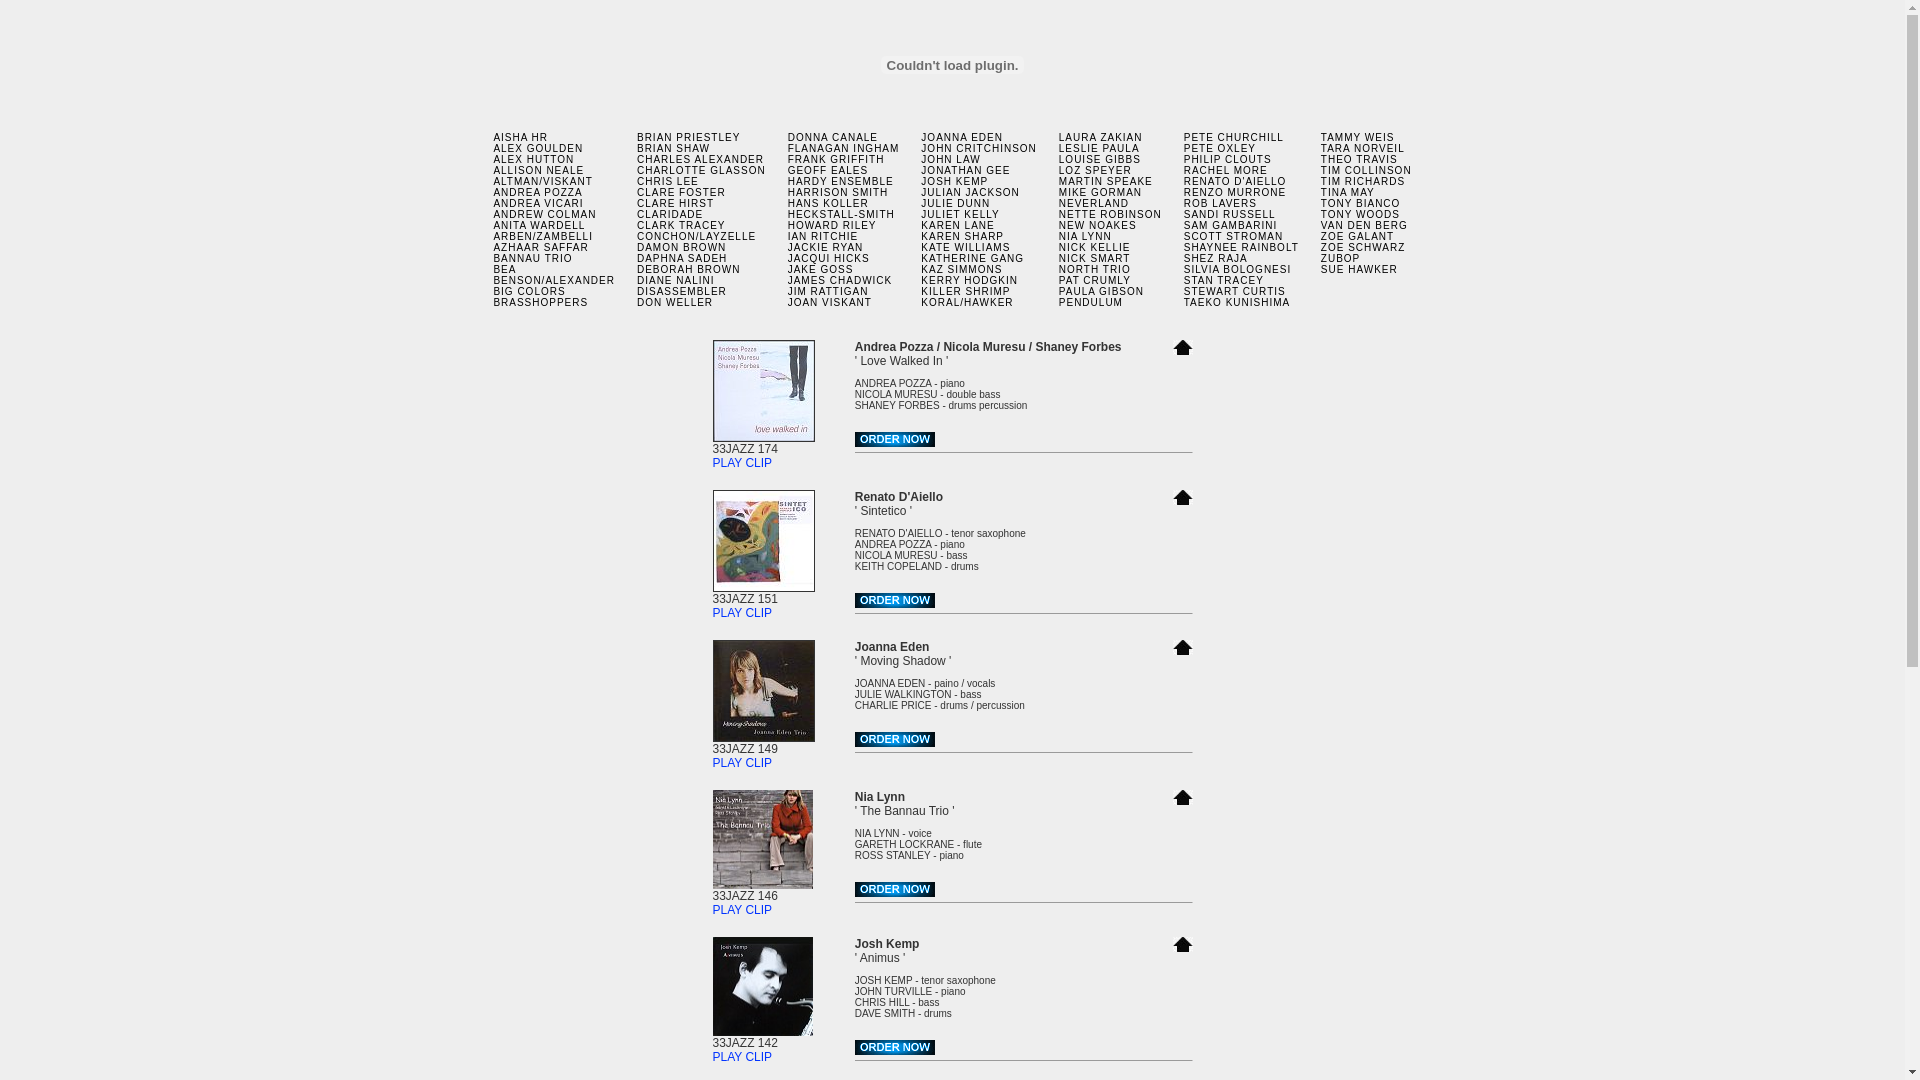  I want to click on SHEZ RAJA, so click(1216, 258).